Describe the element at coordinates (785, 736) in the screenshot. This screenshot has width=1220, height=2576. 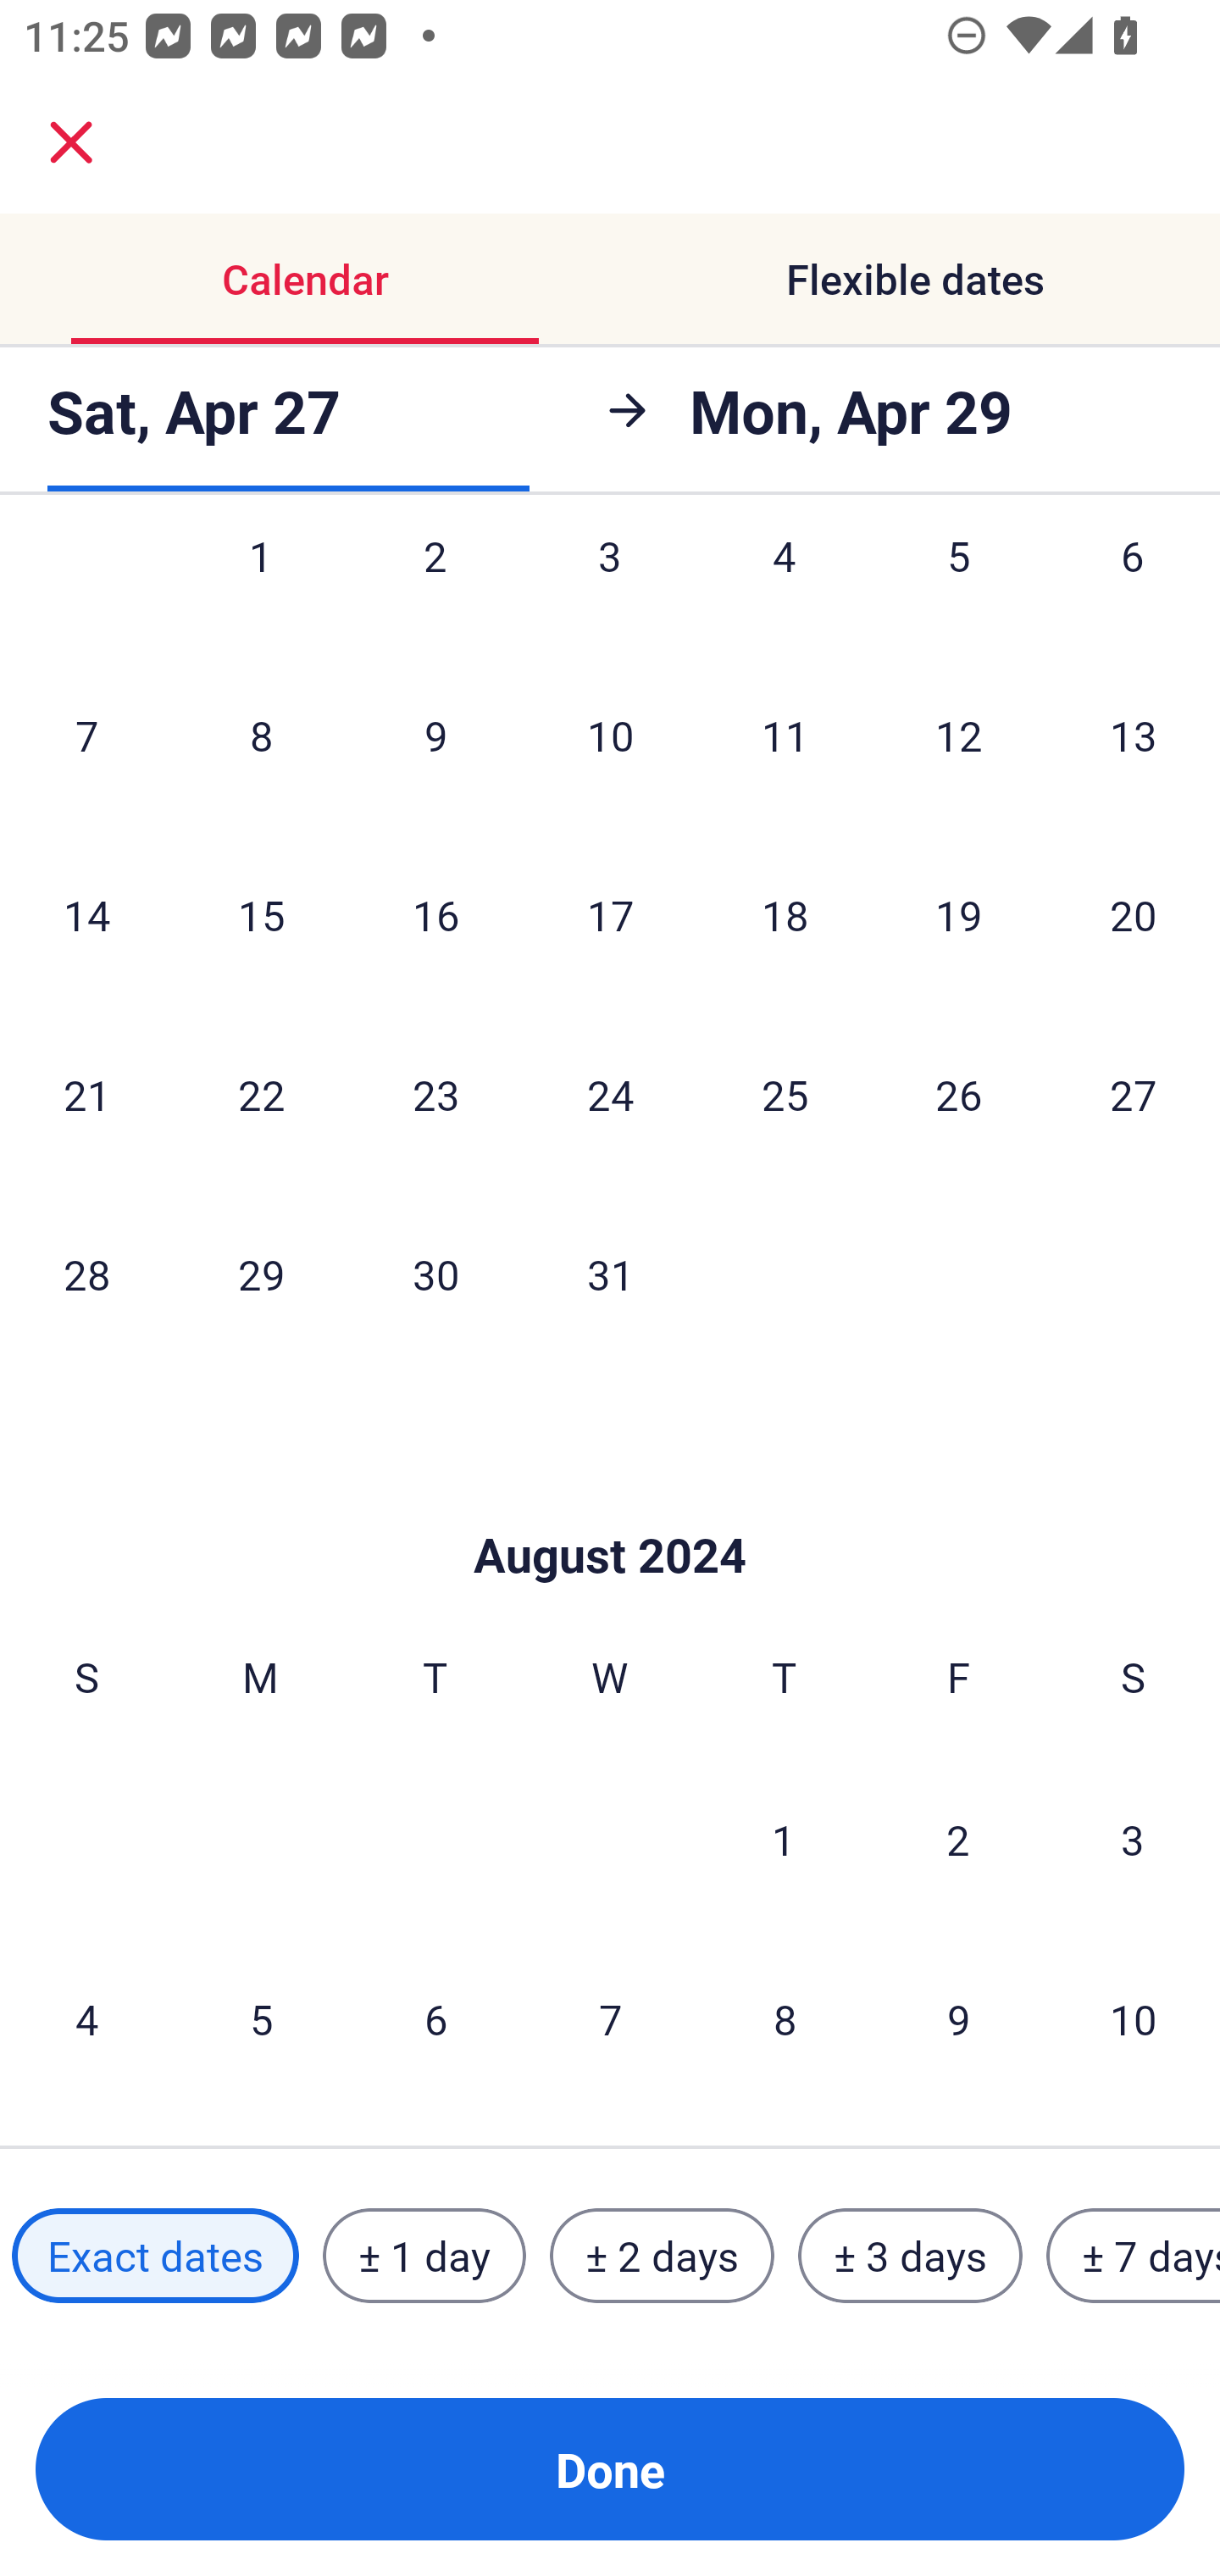
I see `11 Thursday, July 11, 2024` at that location.